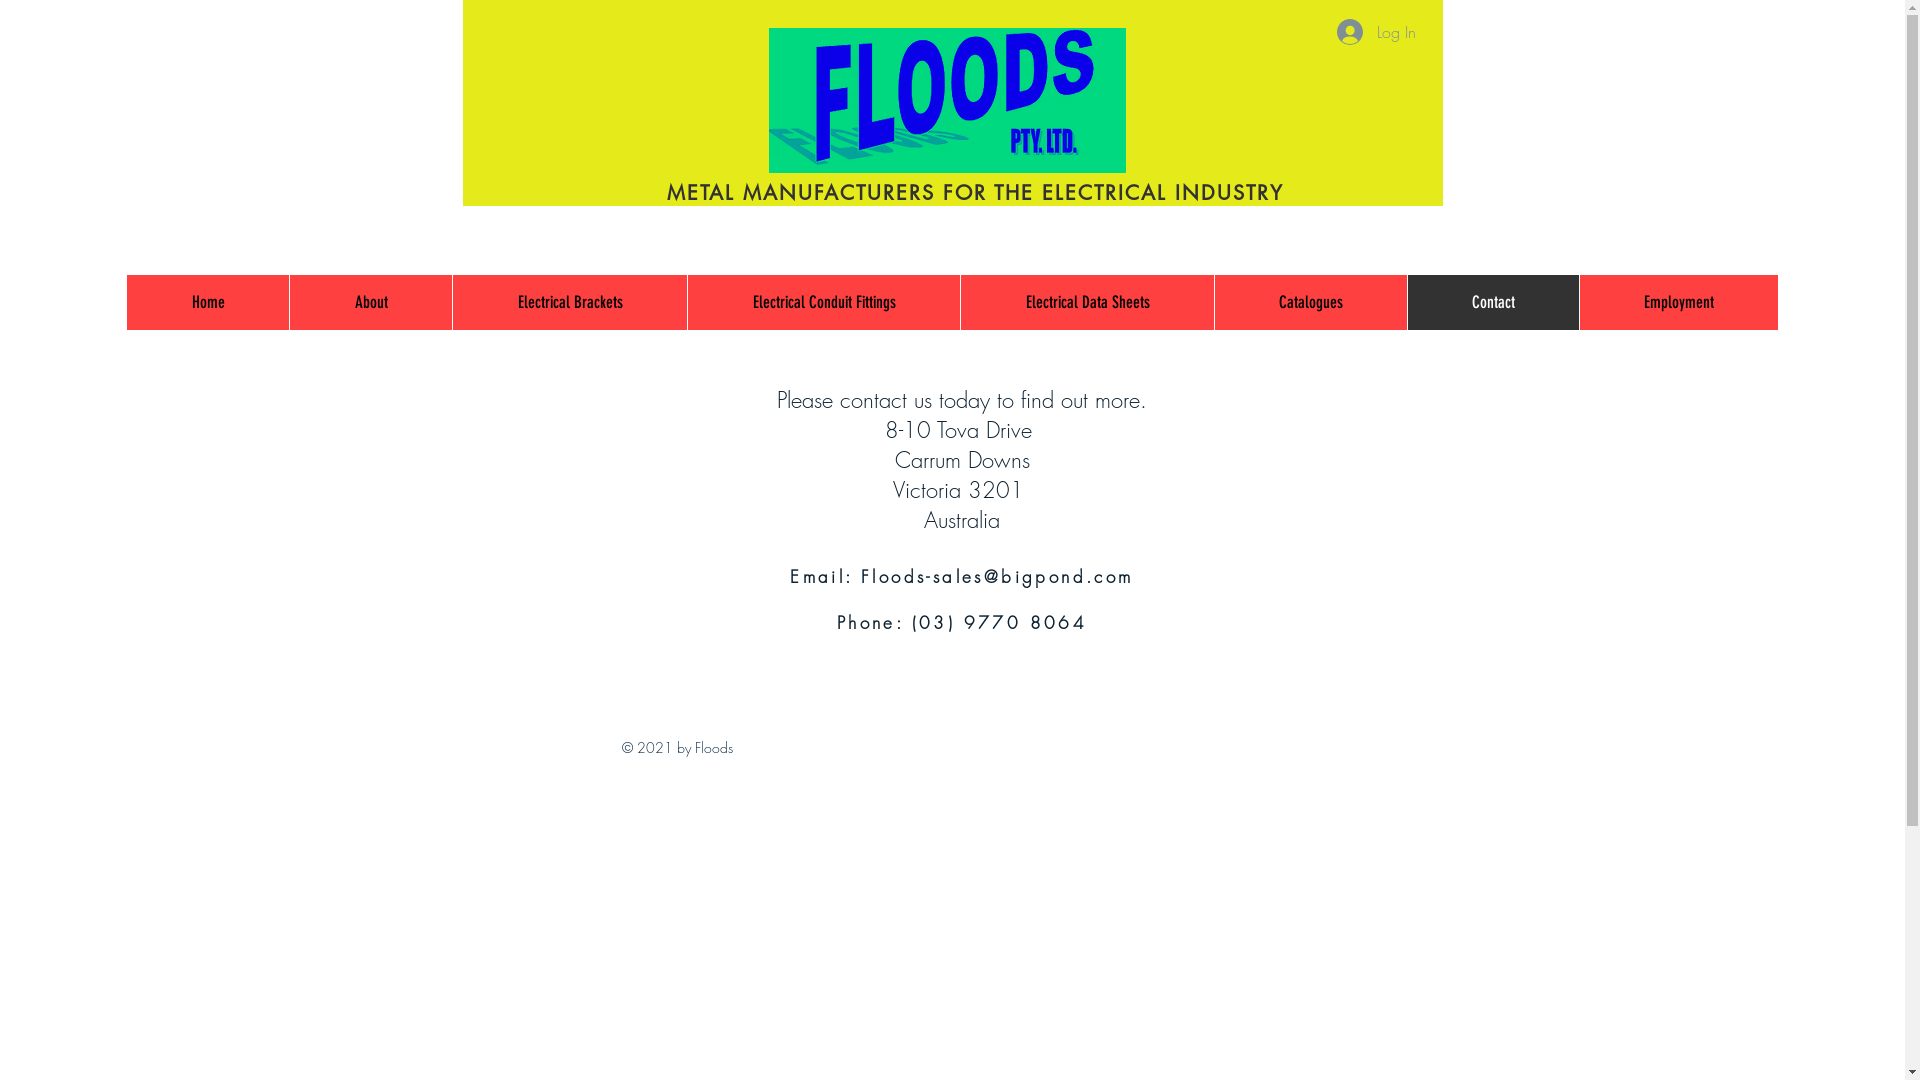 The height and width of the screenshot is (1080, 1920). What do you see at coordinates (1493, 302) in the screenshot?
I see `Contact` at bounding box center [1493, 302].